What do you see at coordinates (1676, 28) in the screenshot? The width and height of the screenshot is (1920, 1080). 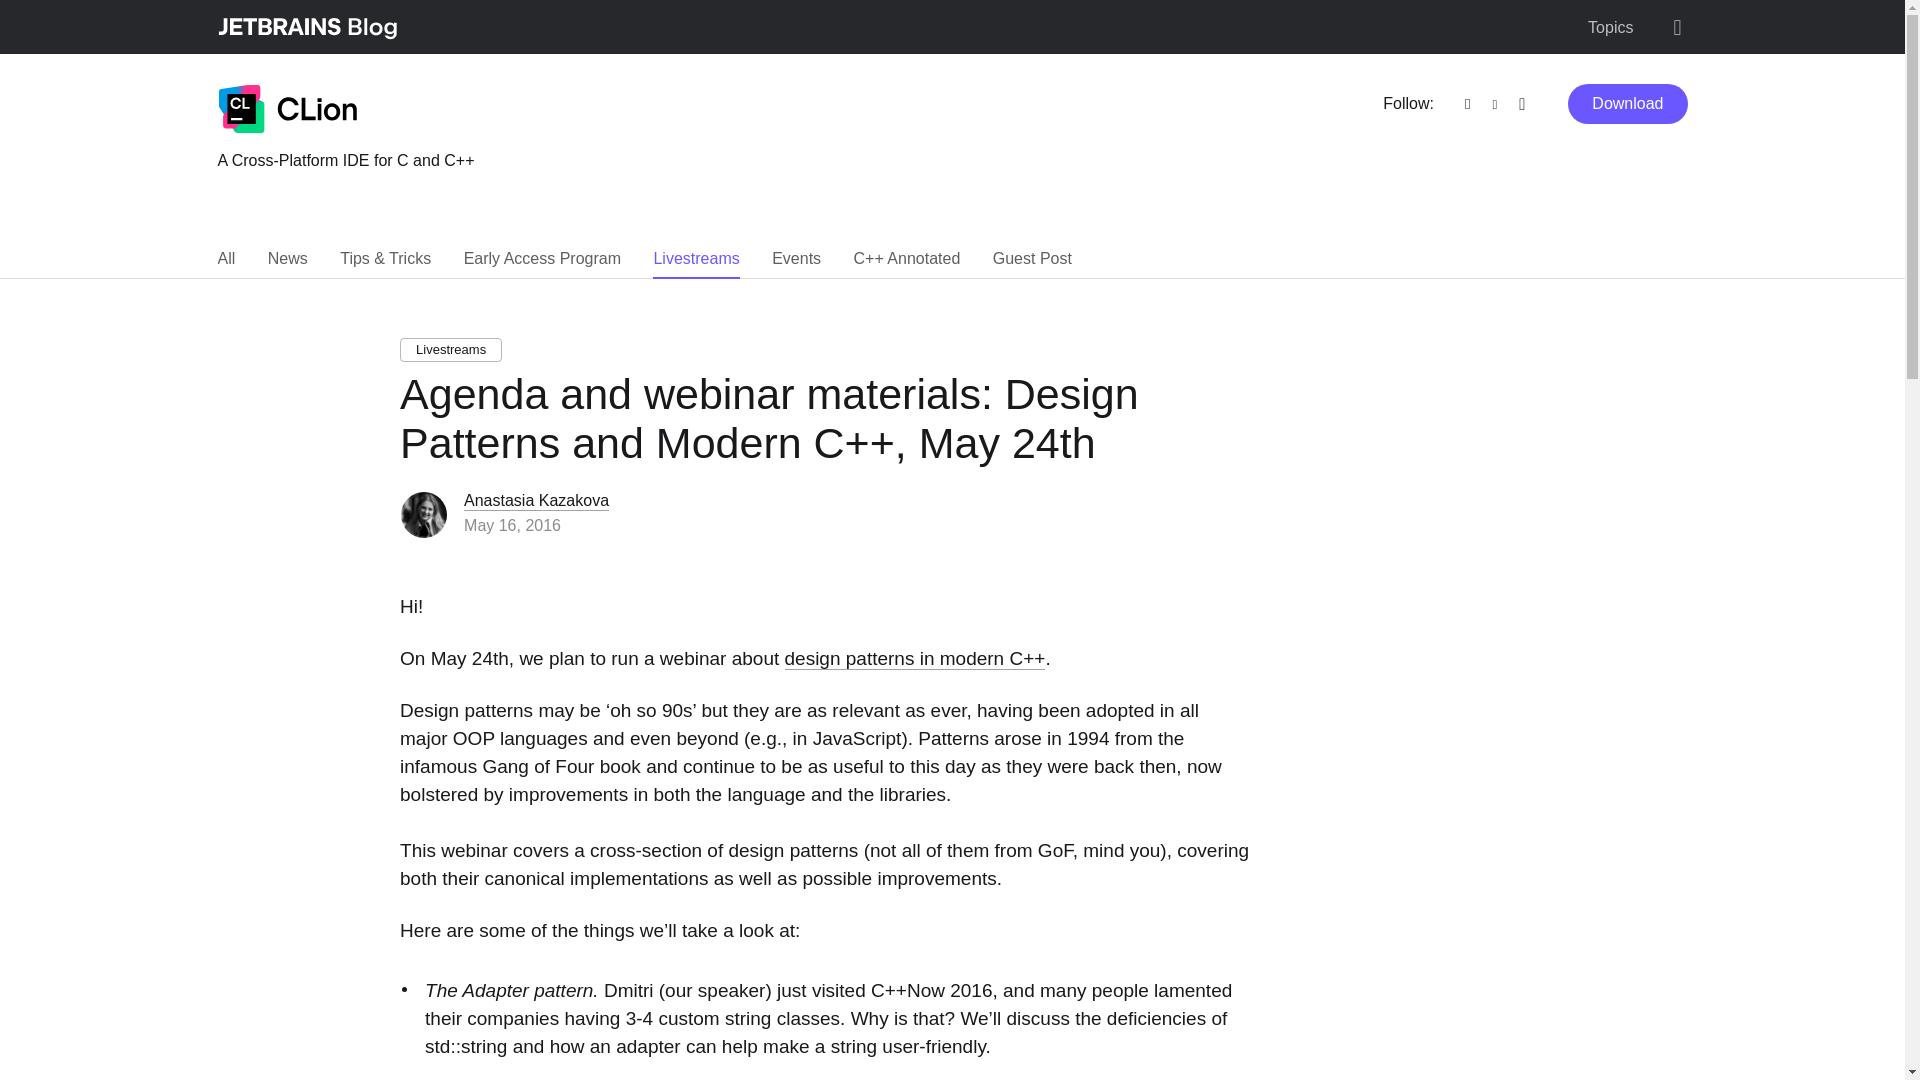 I see `Search` at bounding box center [1676, 28].